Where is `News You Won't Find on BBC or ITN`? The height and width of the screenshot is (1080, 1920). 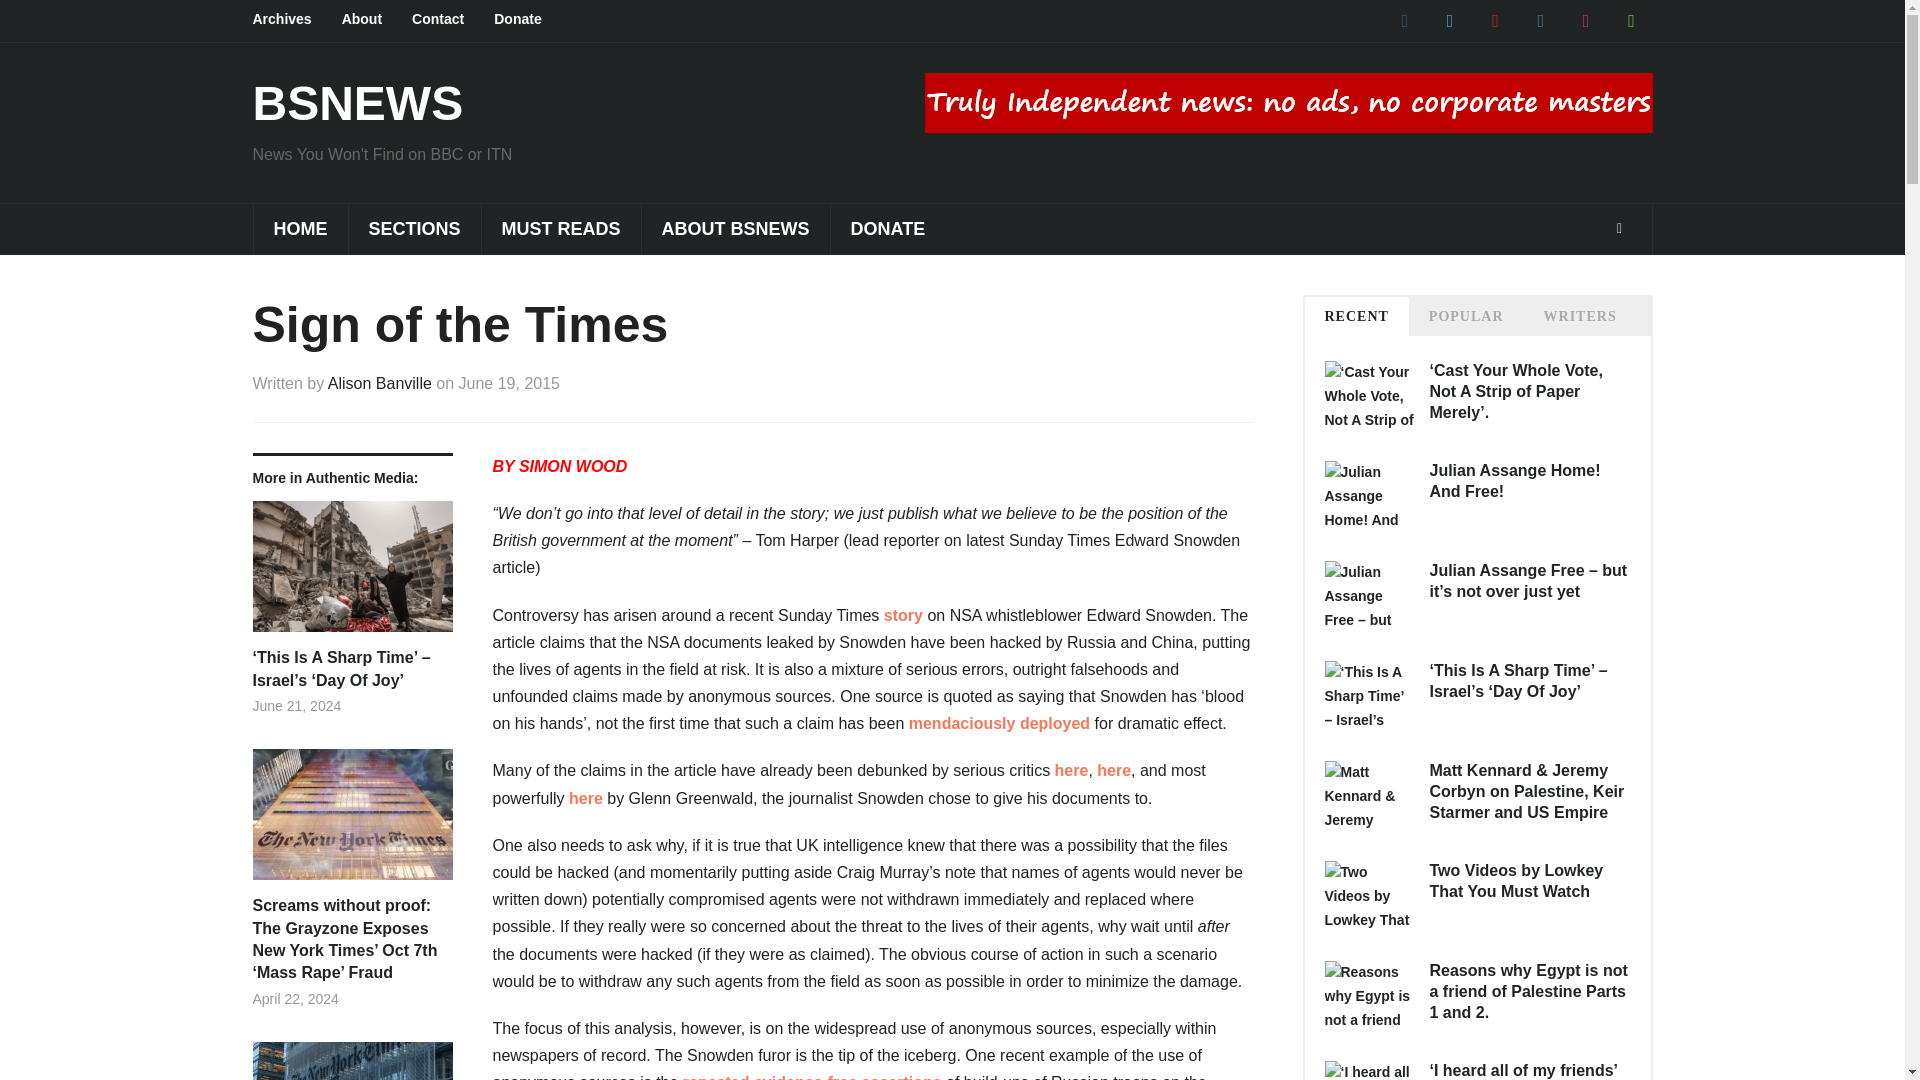
News You Won't Find on BBC or ITN is located at coordinates (356, 102).